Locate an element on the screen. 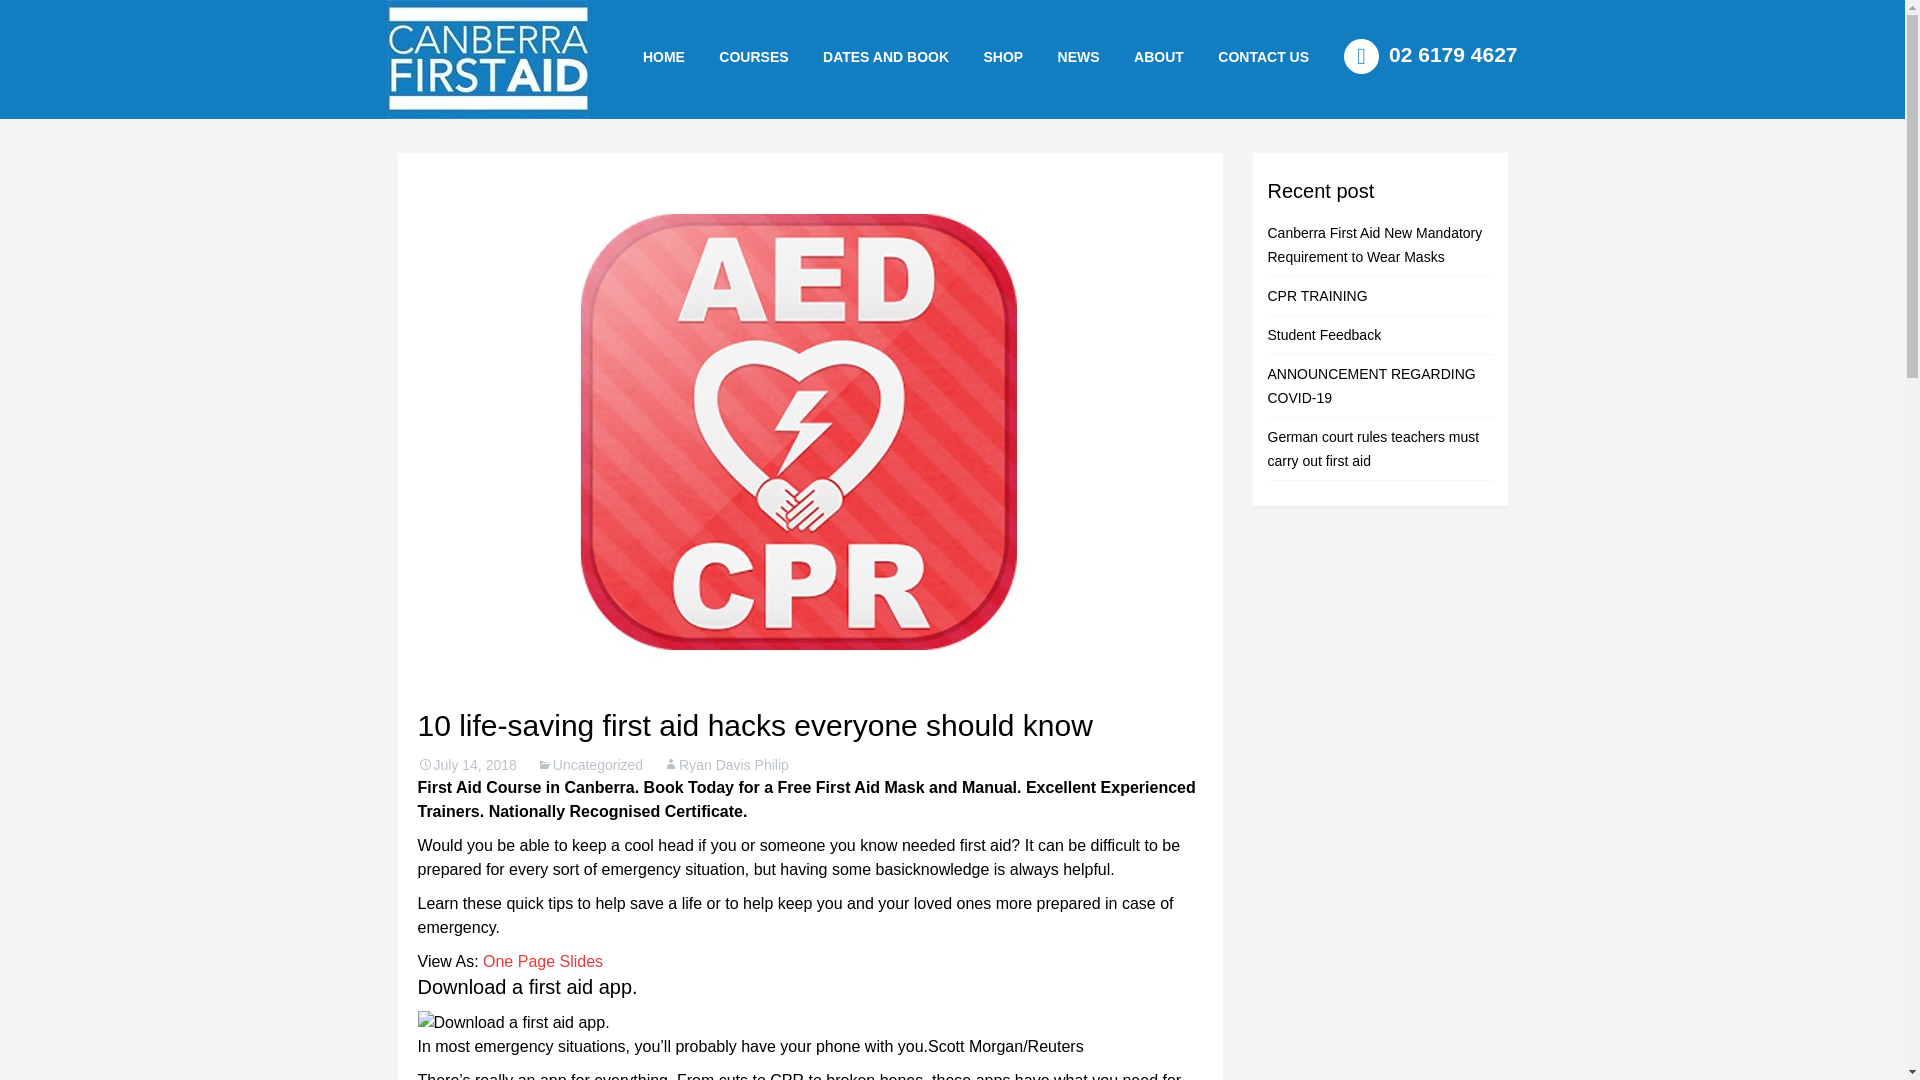 Image resolution: width=1920 pixels, height=1080 pixels. COURSE LOCATIONS is located at coordinates (1303, 100).